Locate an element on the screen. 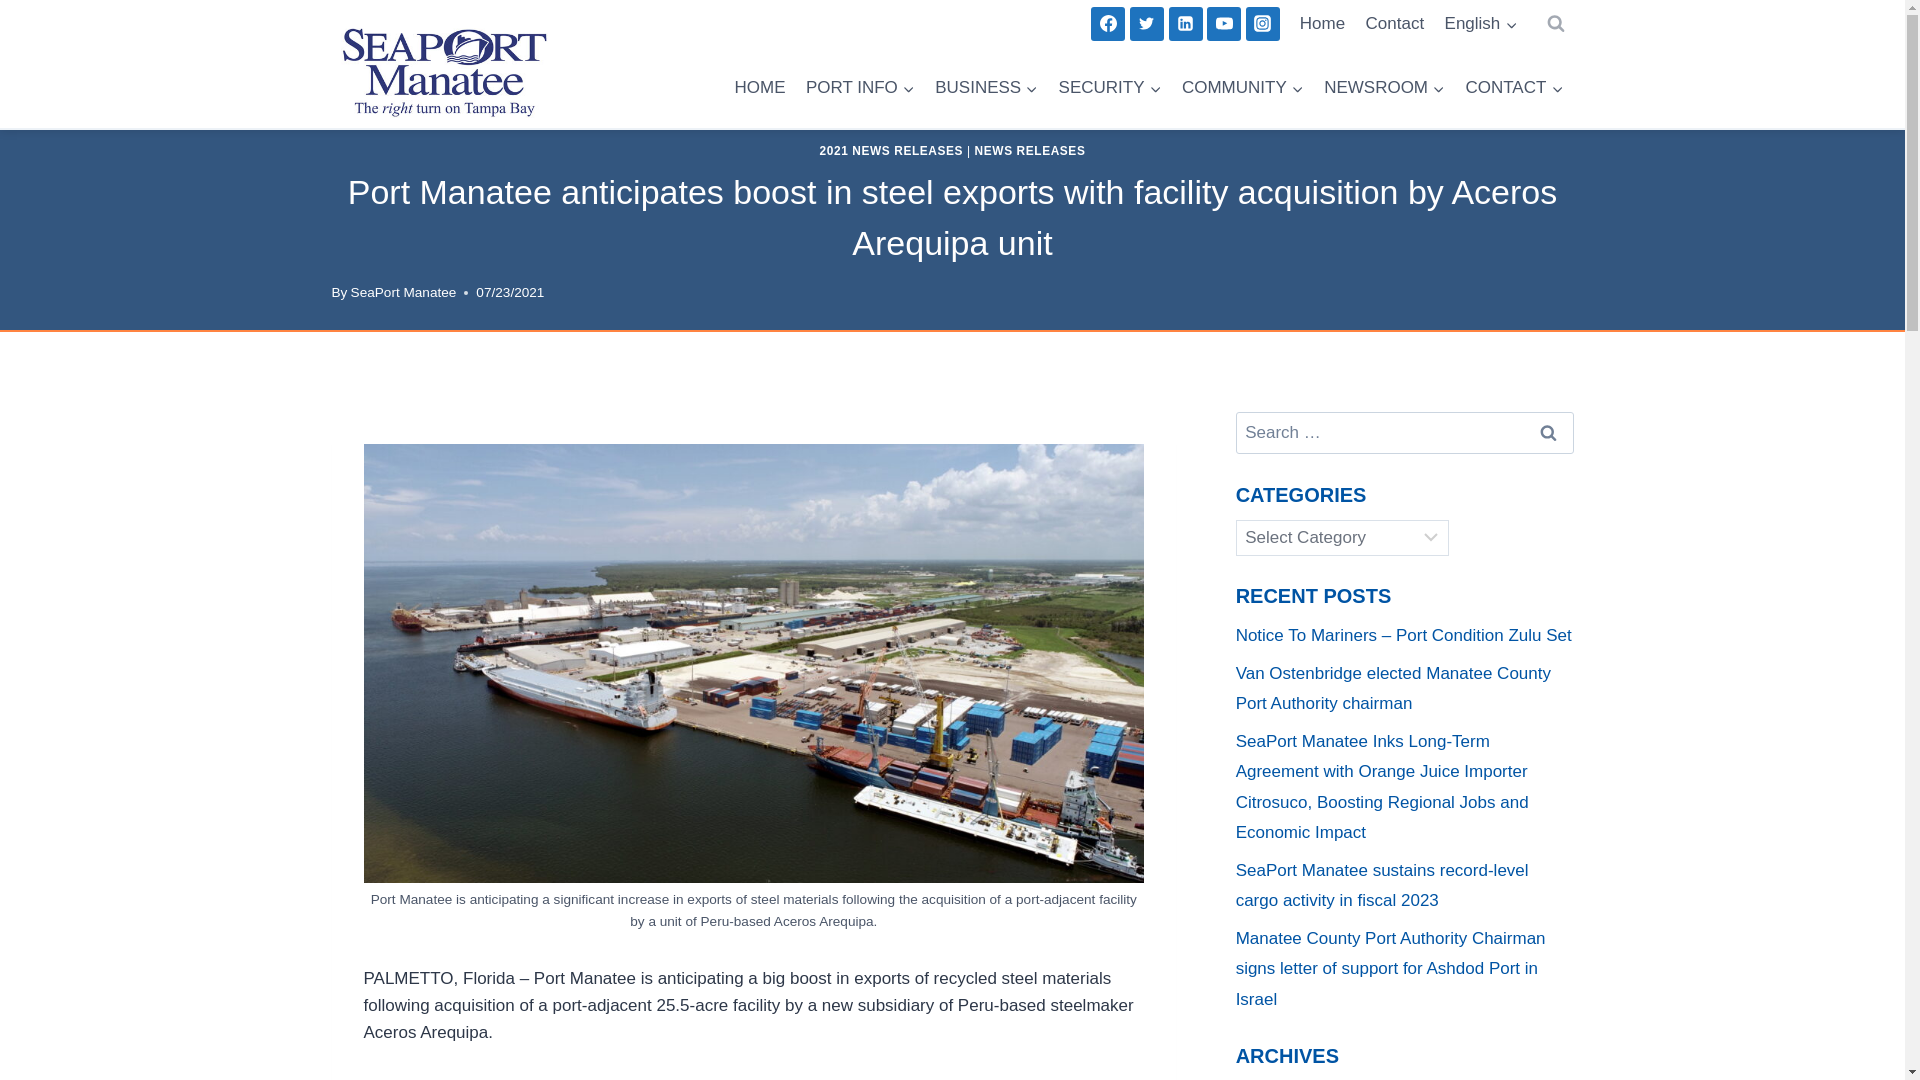 The height and width of the screenshot is (1080, 1920). Search is located at coordinates (1549, 432).